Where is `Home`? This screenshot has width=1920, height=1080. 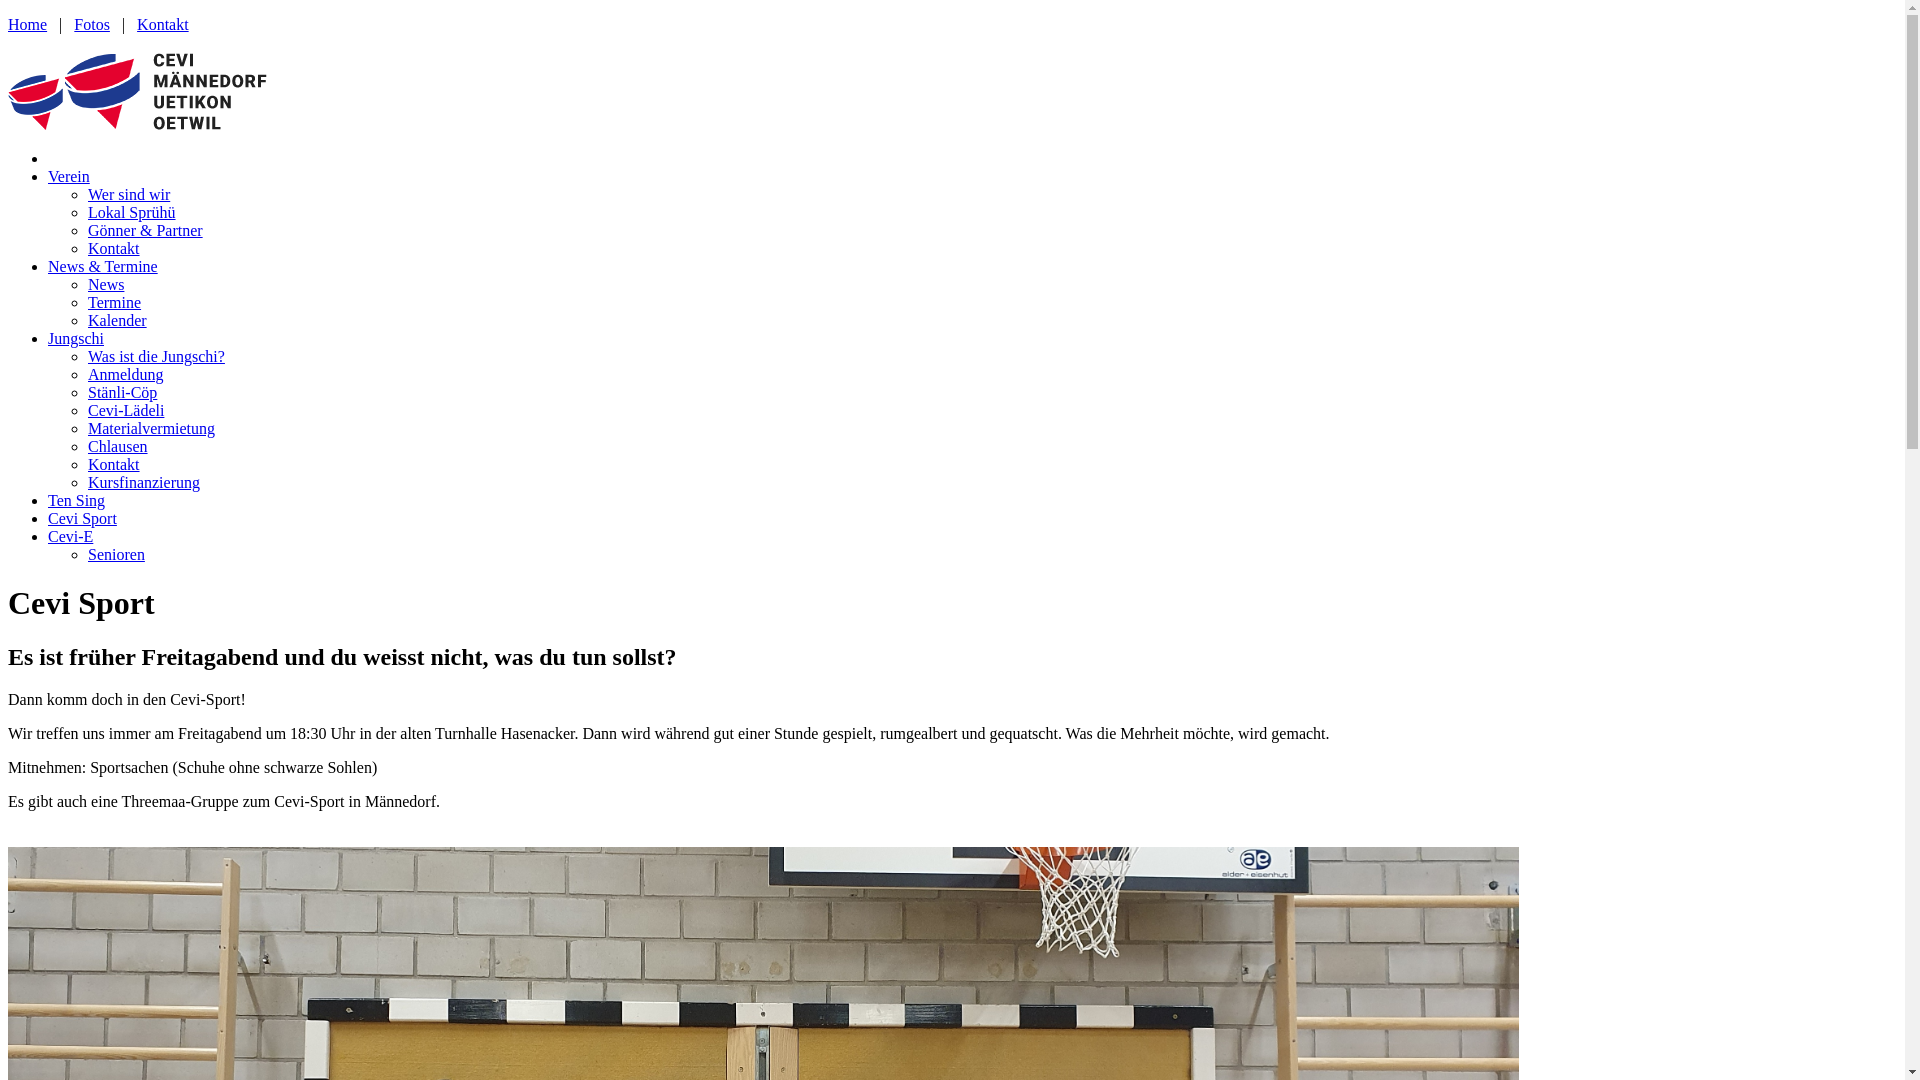 Home is located at coordinates (28, 24).